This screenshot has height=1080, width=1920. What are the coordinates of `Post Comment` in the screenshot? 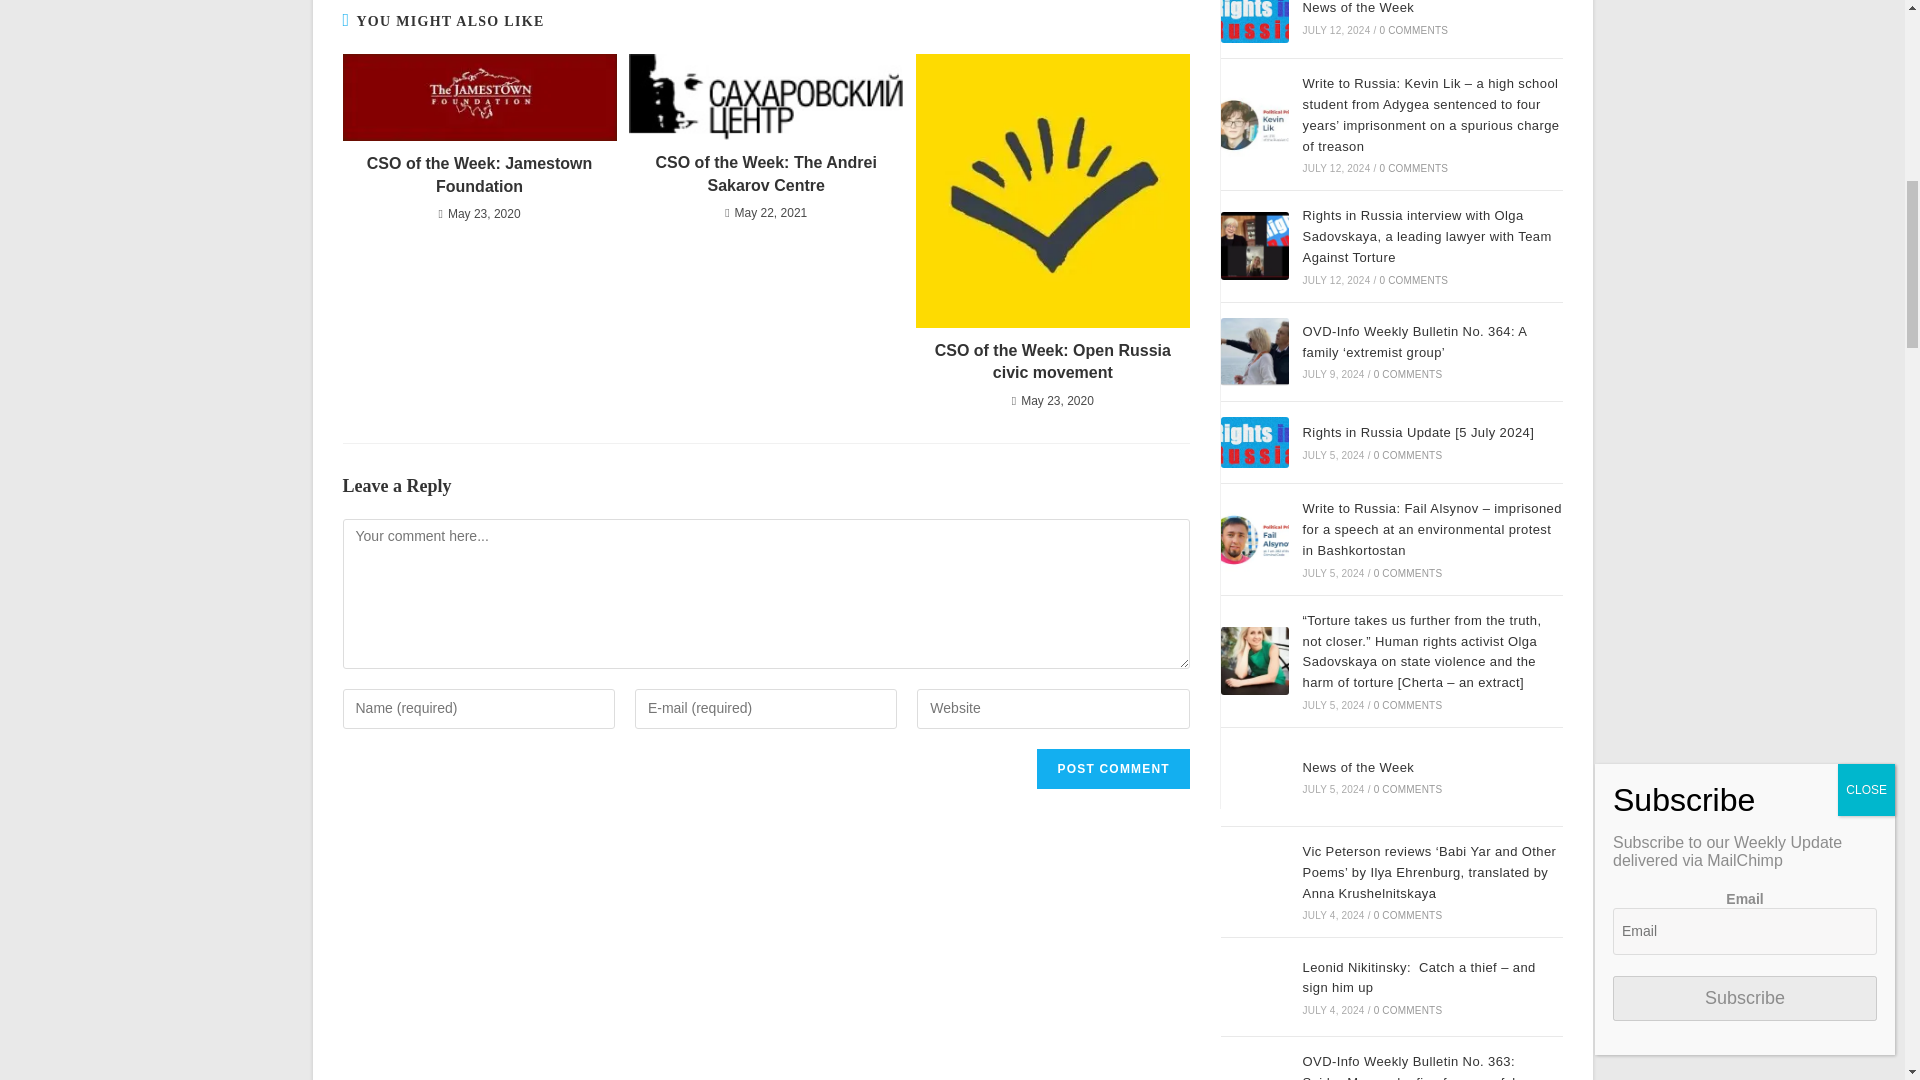 It's located at (1112, 769).